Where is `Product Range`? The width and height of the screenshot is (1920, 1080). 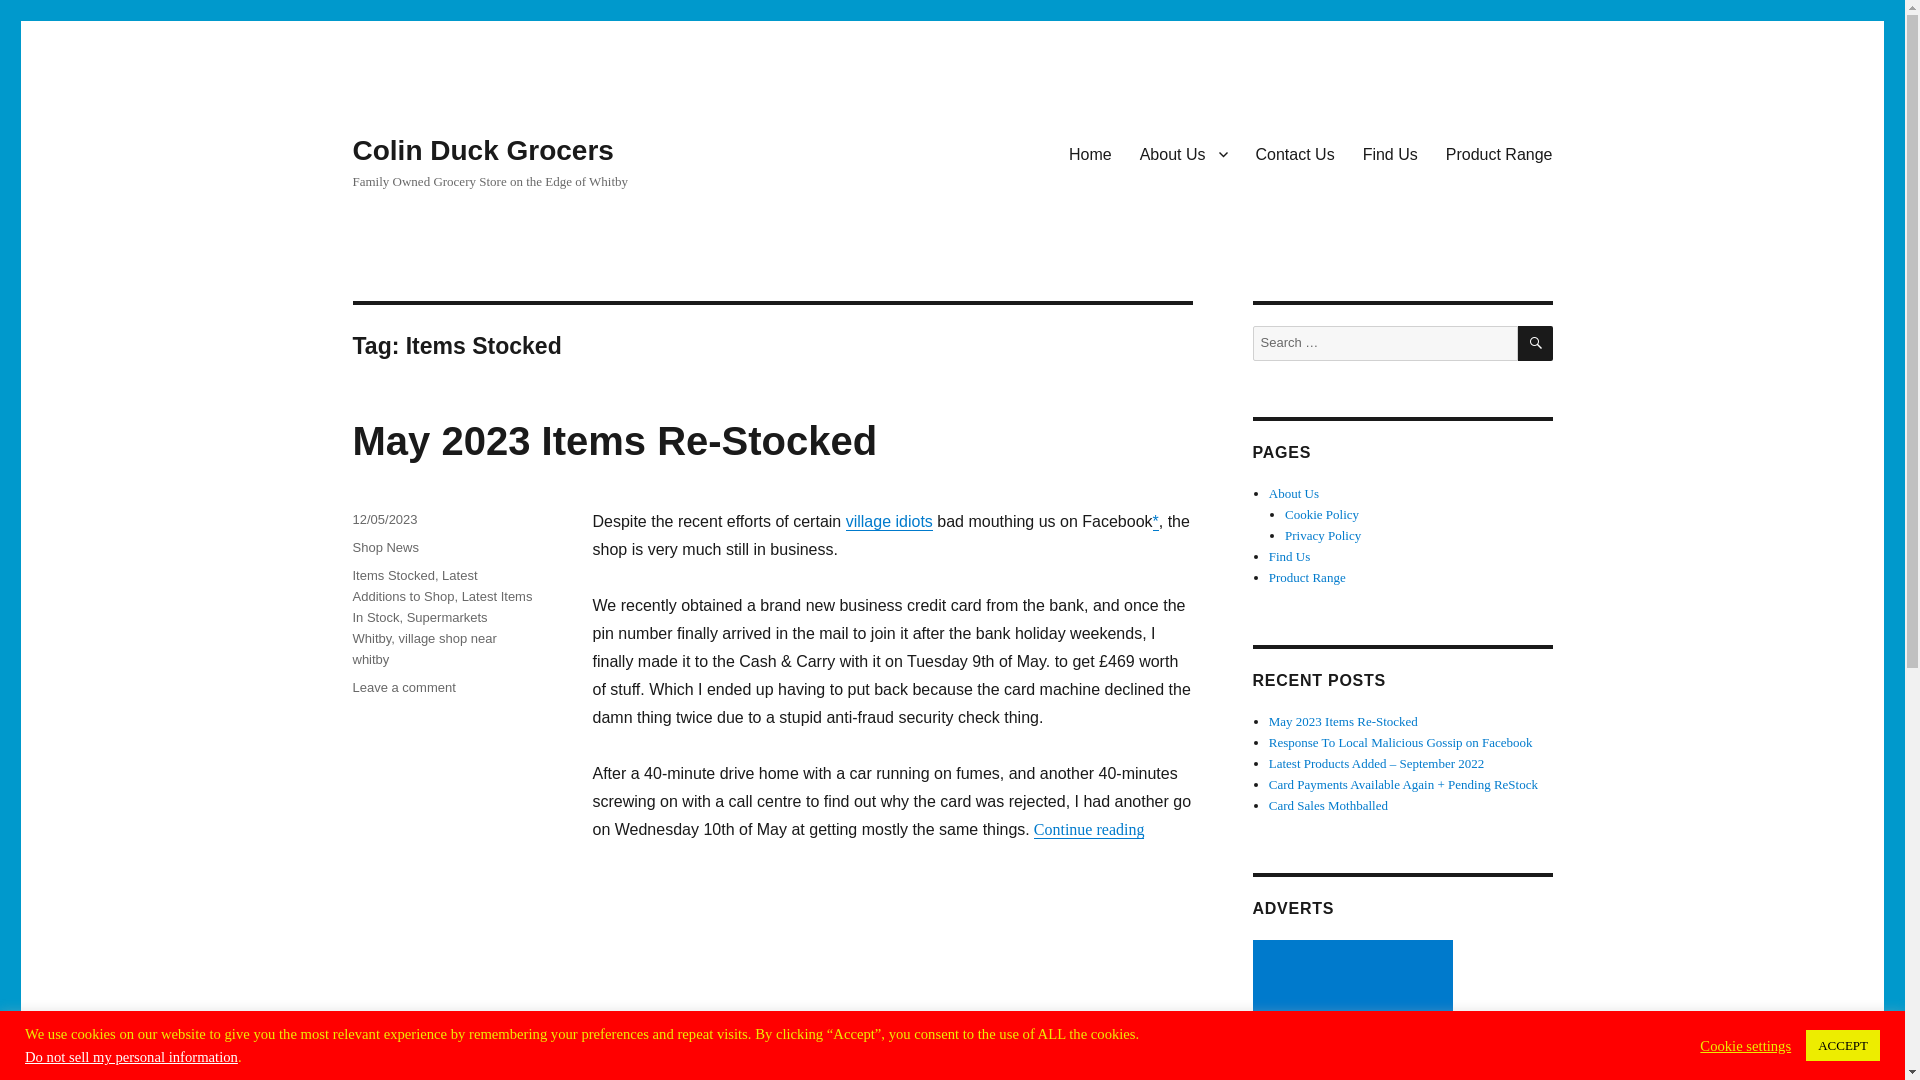 Product Range is located at coordinates (1355, 1010).